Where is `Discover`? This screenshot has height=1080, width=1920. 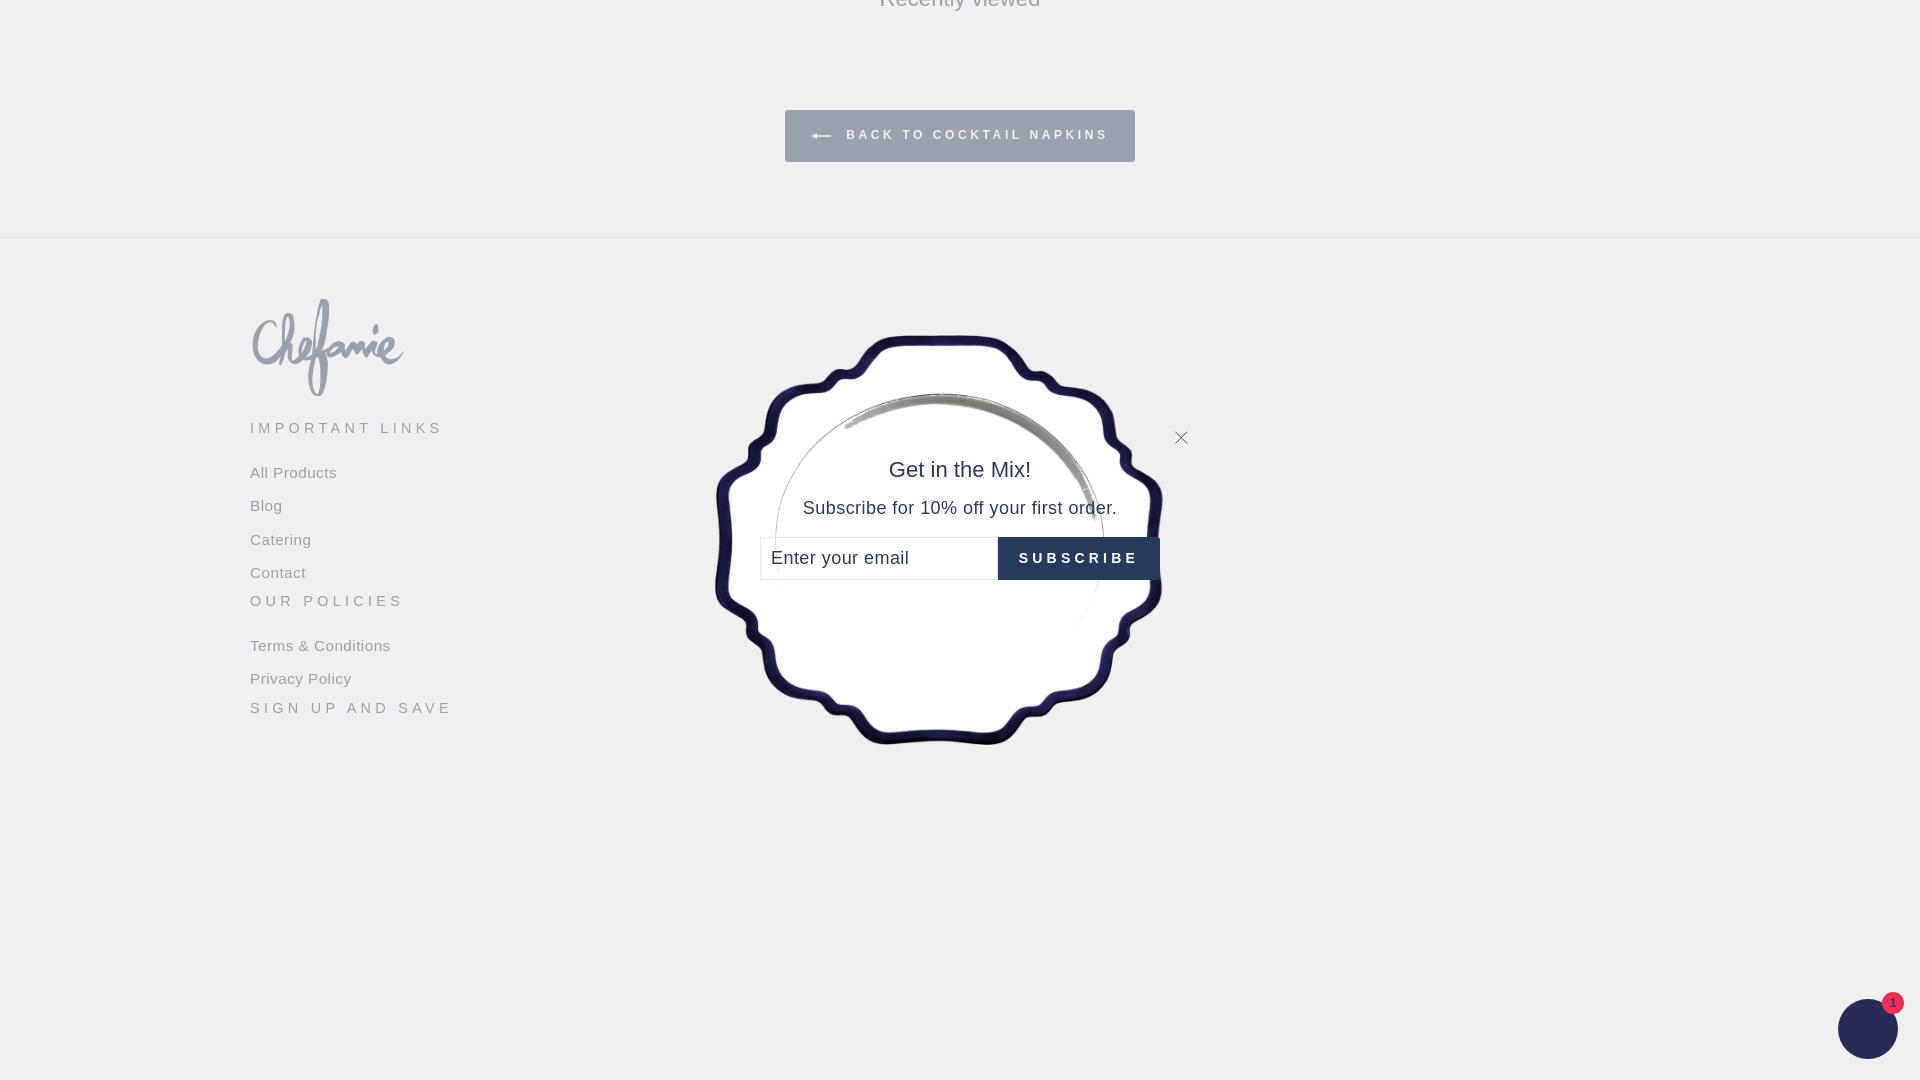 Discover is located at coordinates (868, 927).